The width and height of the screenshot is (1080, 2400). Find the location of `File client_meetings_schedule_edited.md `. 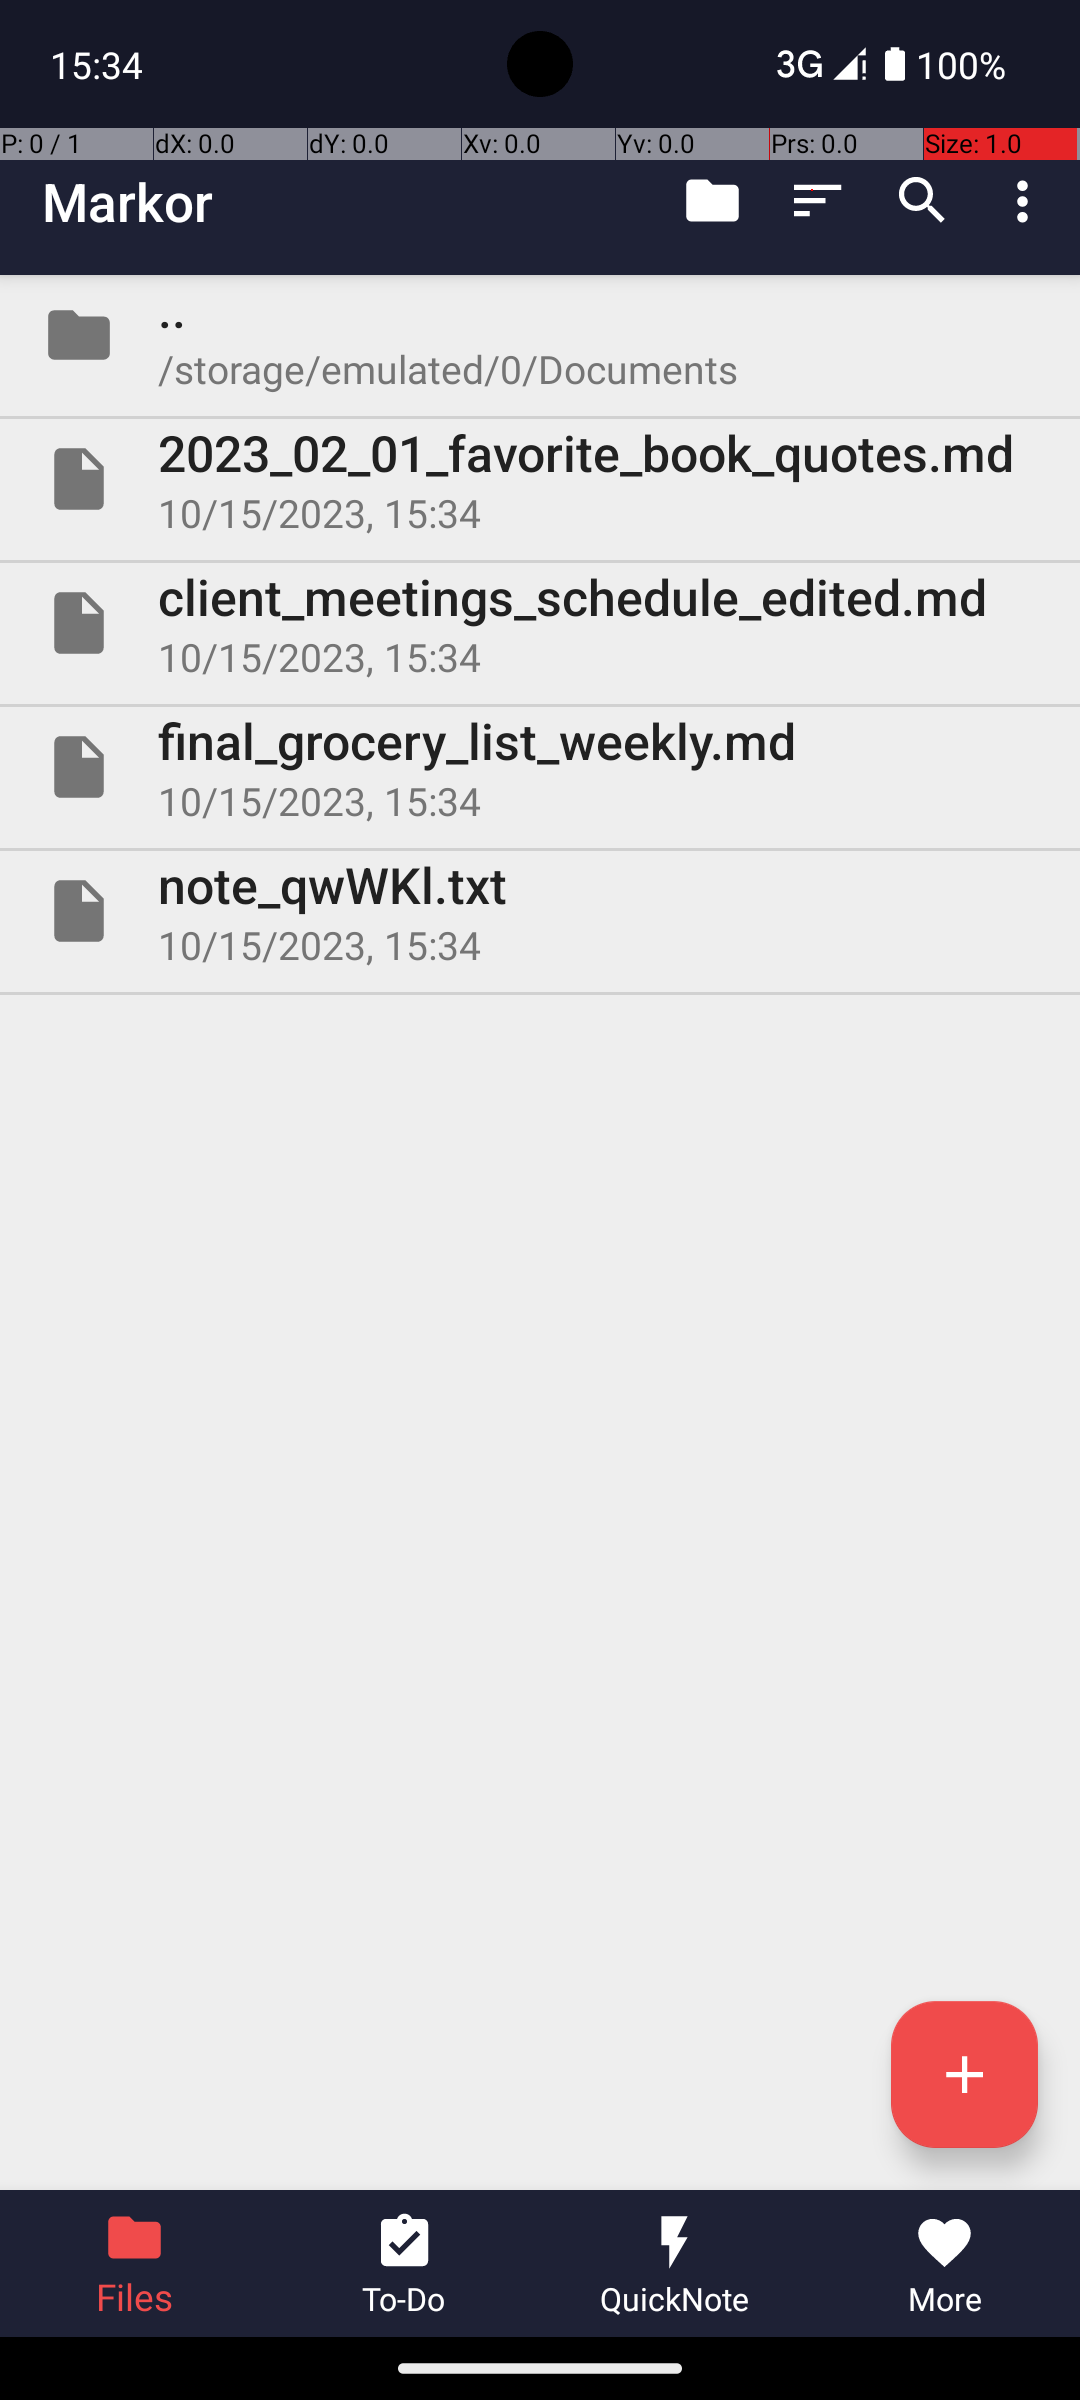

File client_meetings_schedule_edited.md  is located at coordinates (540, 623).